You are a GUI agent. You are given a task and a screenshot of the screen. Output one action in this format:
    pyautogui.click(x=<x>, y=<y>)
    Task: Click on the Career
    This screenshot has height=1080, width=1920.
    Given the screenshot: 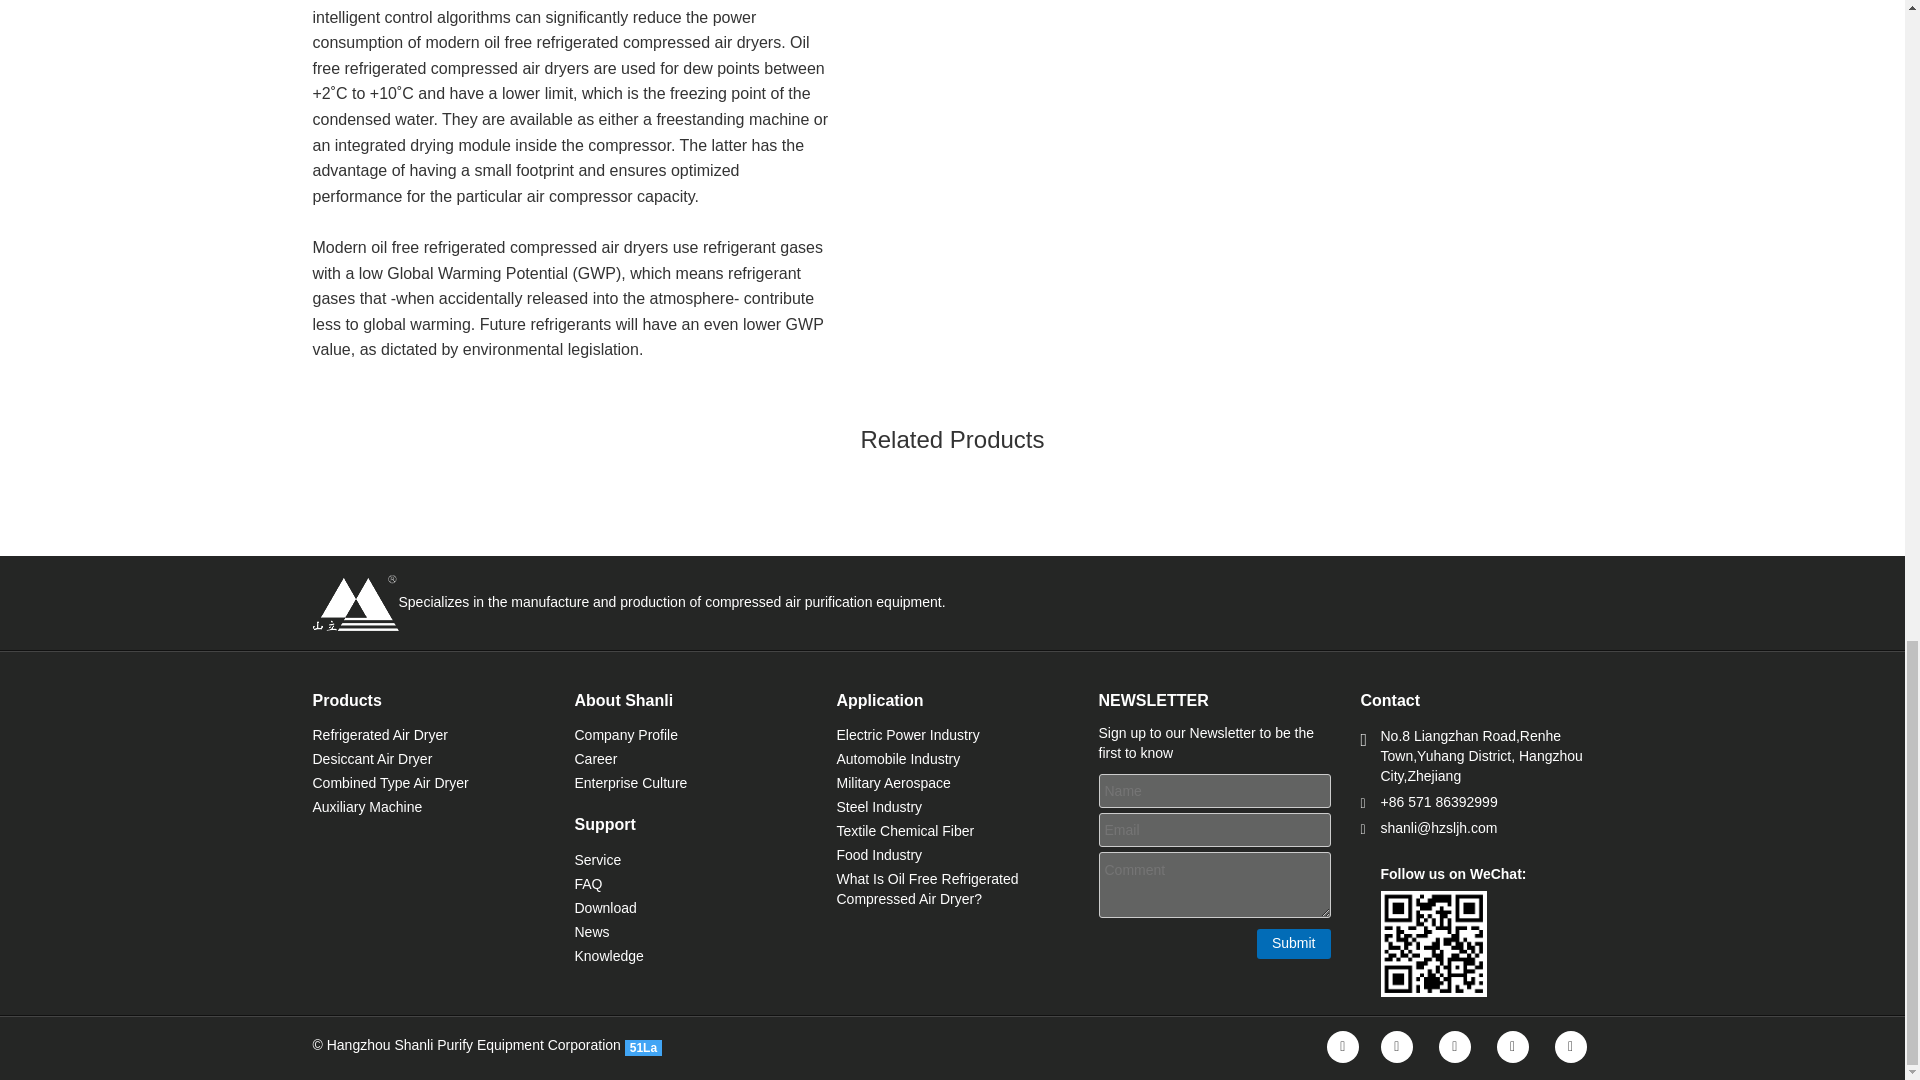 What is the action you would take?
    pyautogui.click(x=595, y=758)
    